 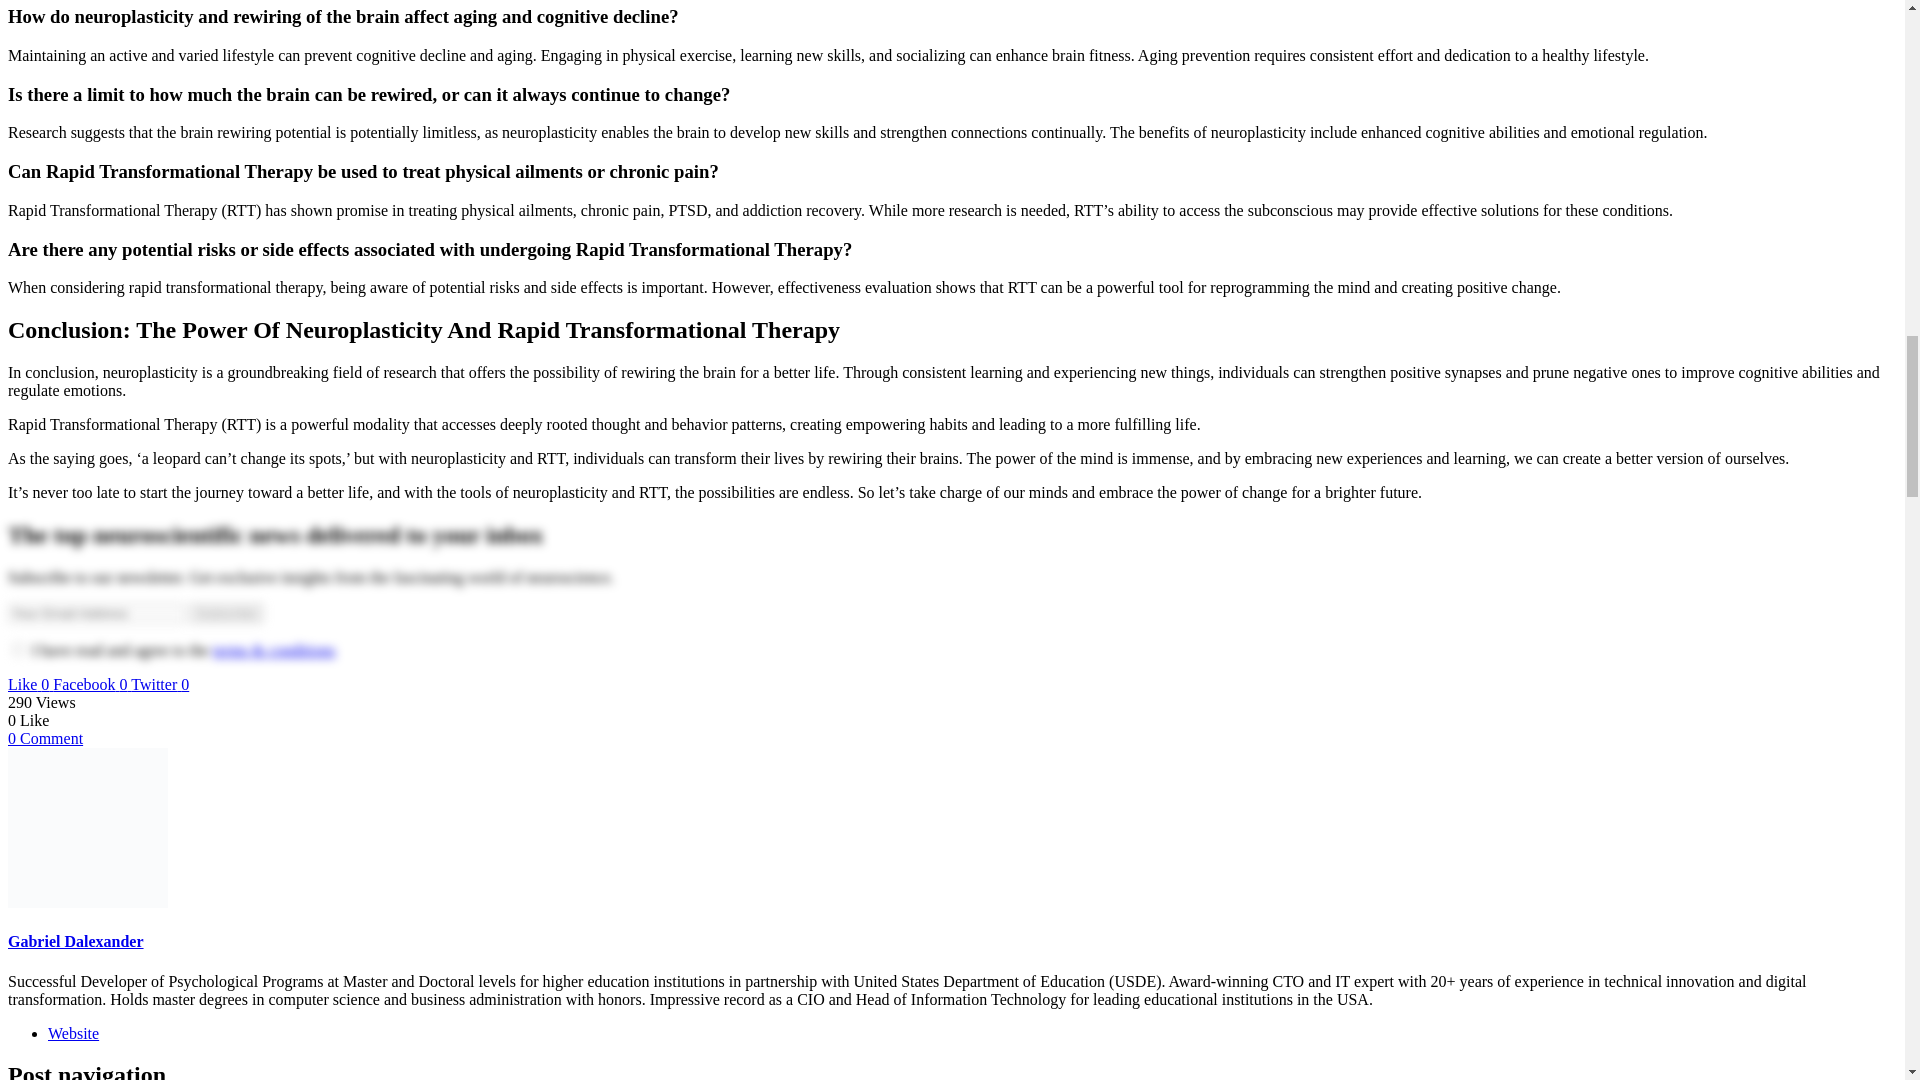 I want to click on Website, so click(x=74, y=1032).